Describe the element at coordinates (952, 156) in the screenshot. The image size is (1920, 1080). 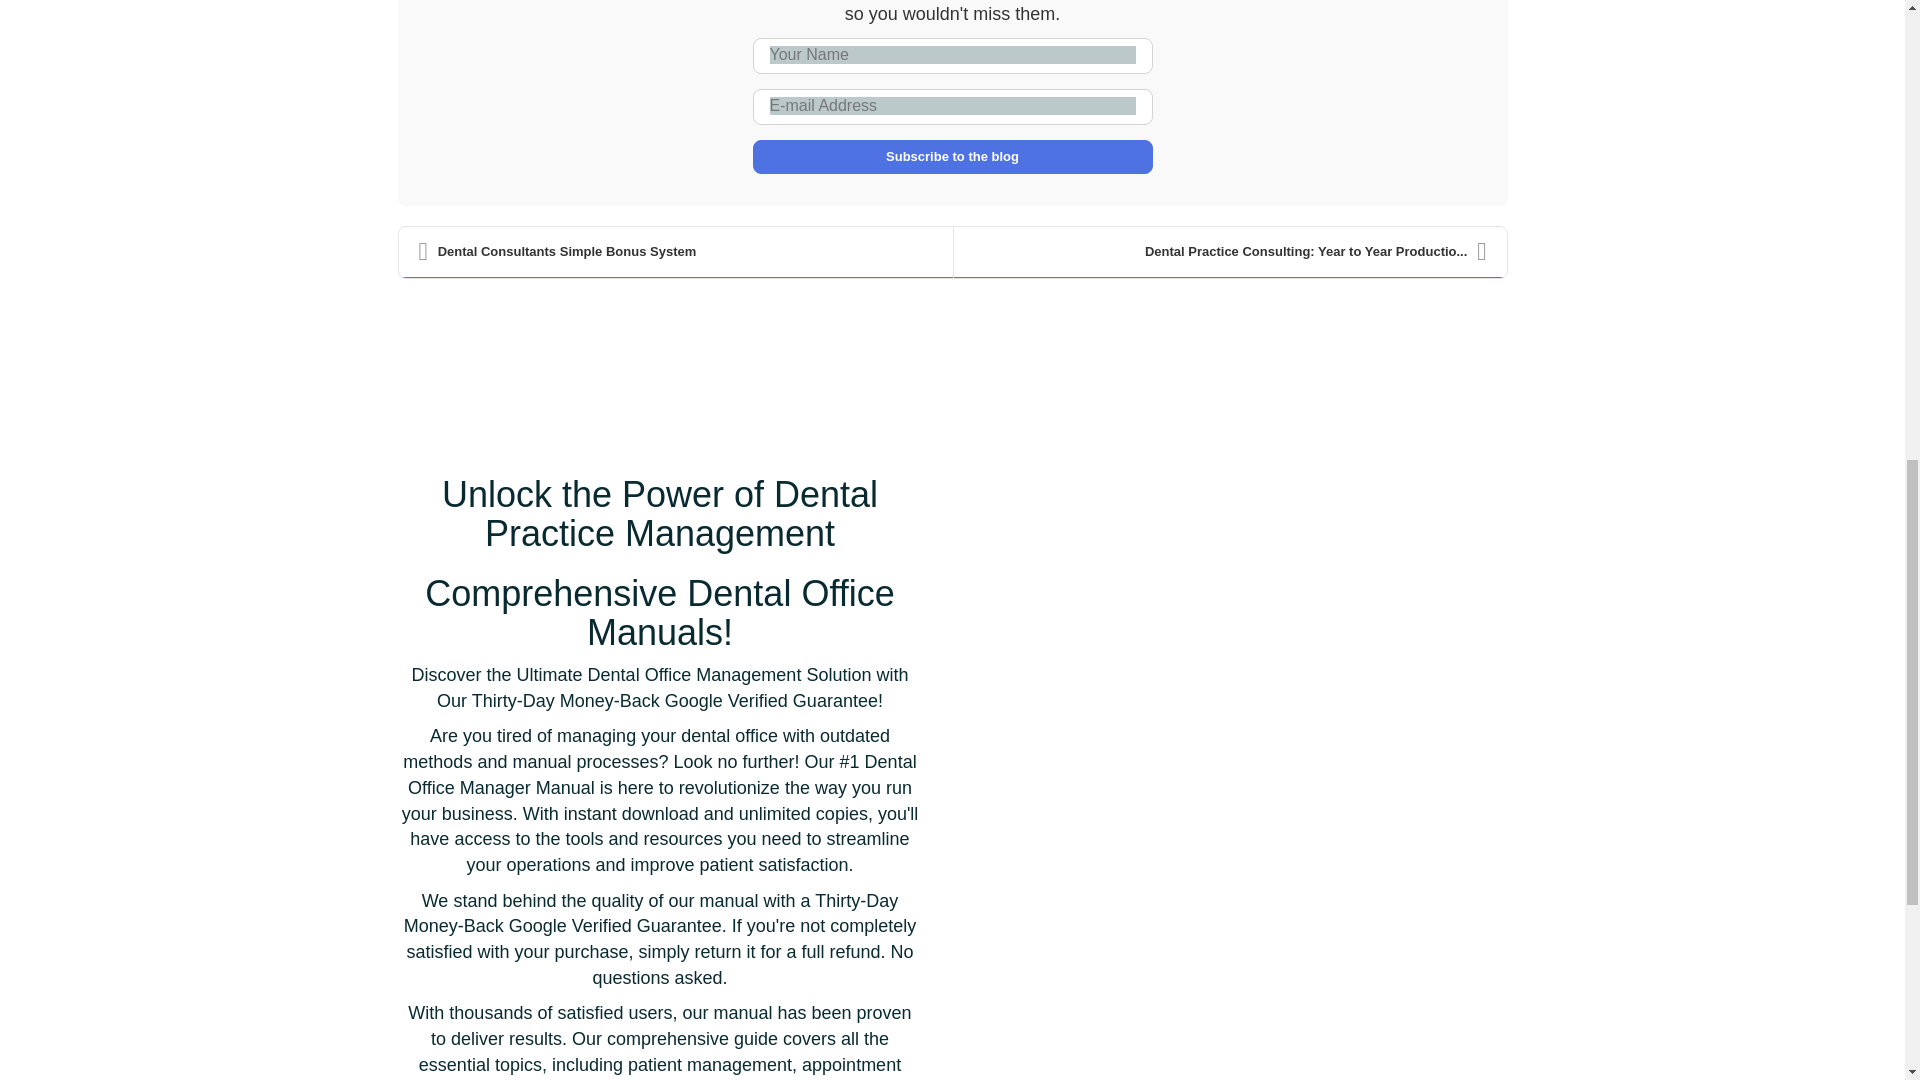
I see `Subscribe to the blog` at that location.